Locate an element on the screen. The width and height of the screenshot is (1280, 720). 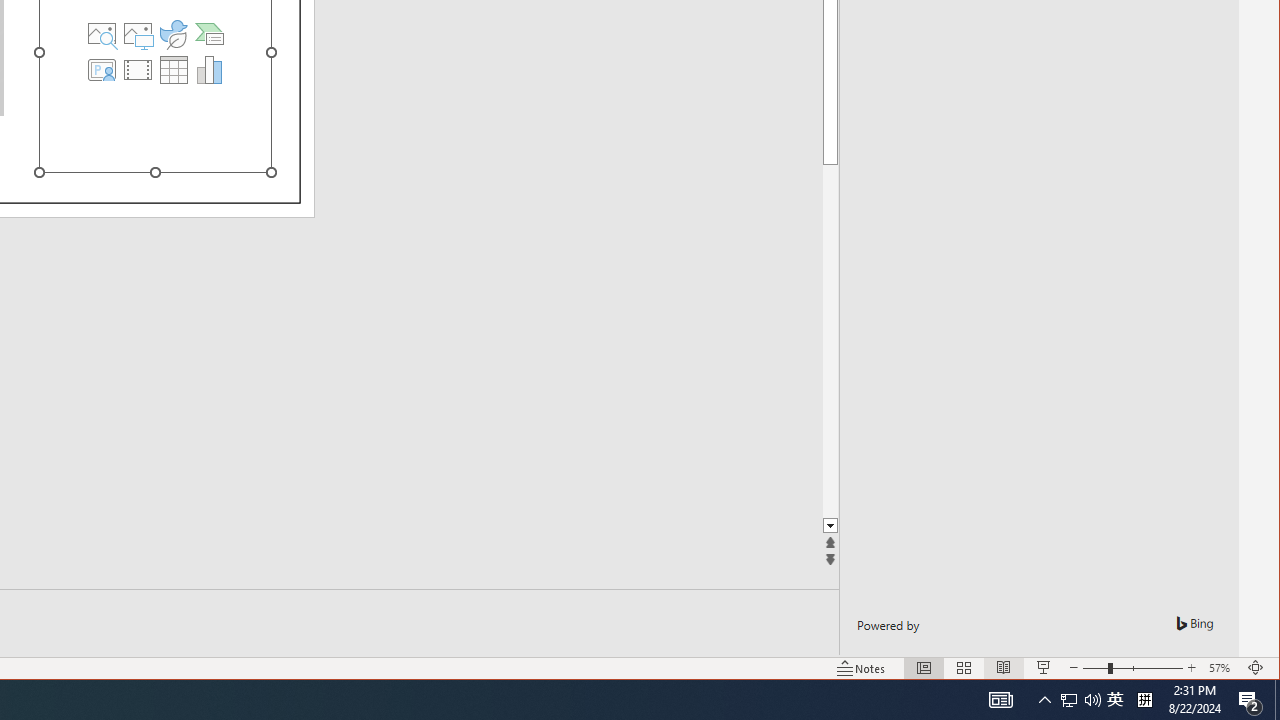
Show desktop is located at coordinates (1277, 700).